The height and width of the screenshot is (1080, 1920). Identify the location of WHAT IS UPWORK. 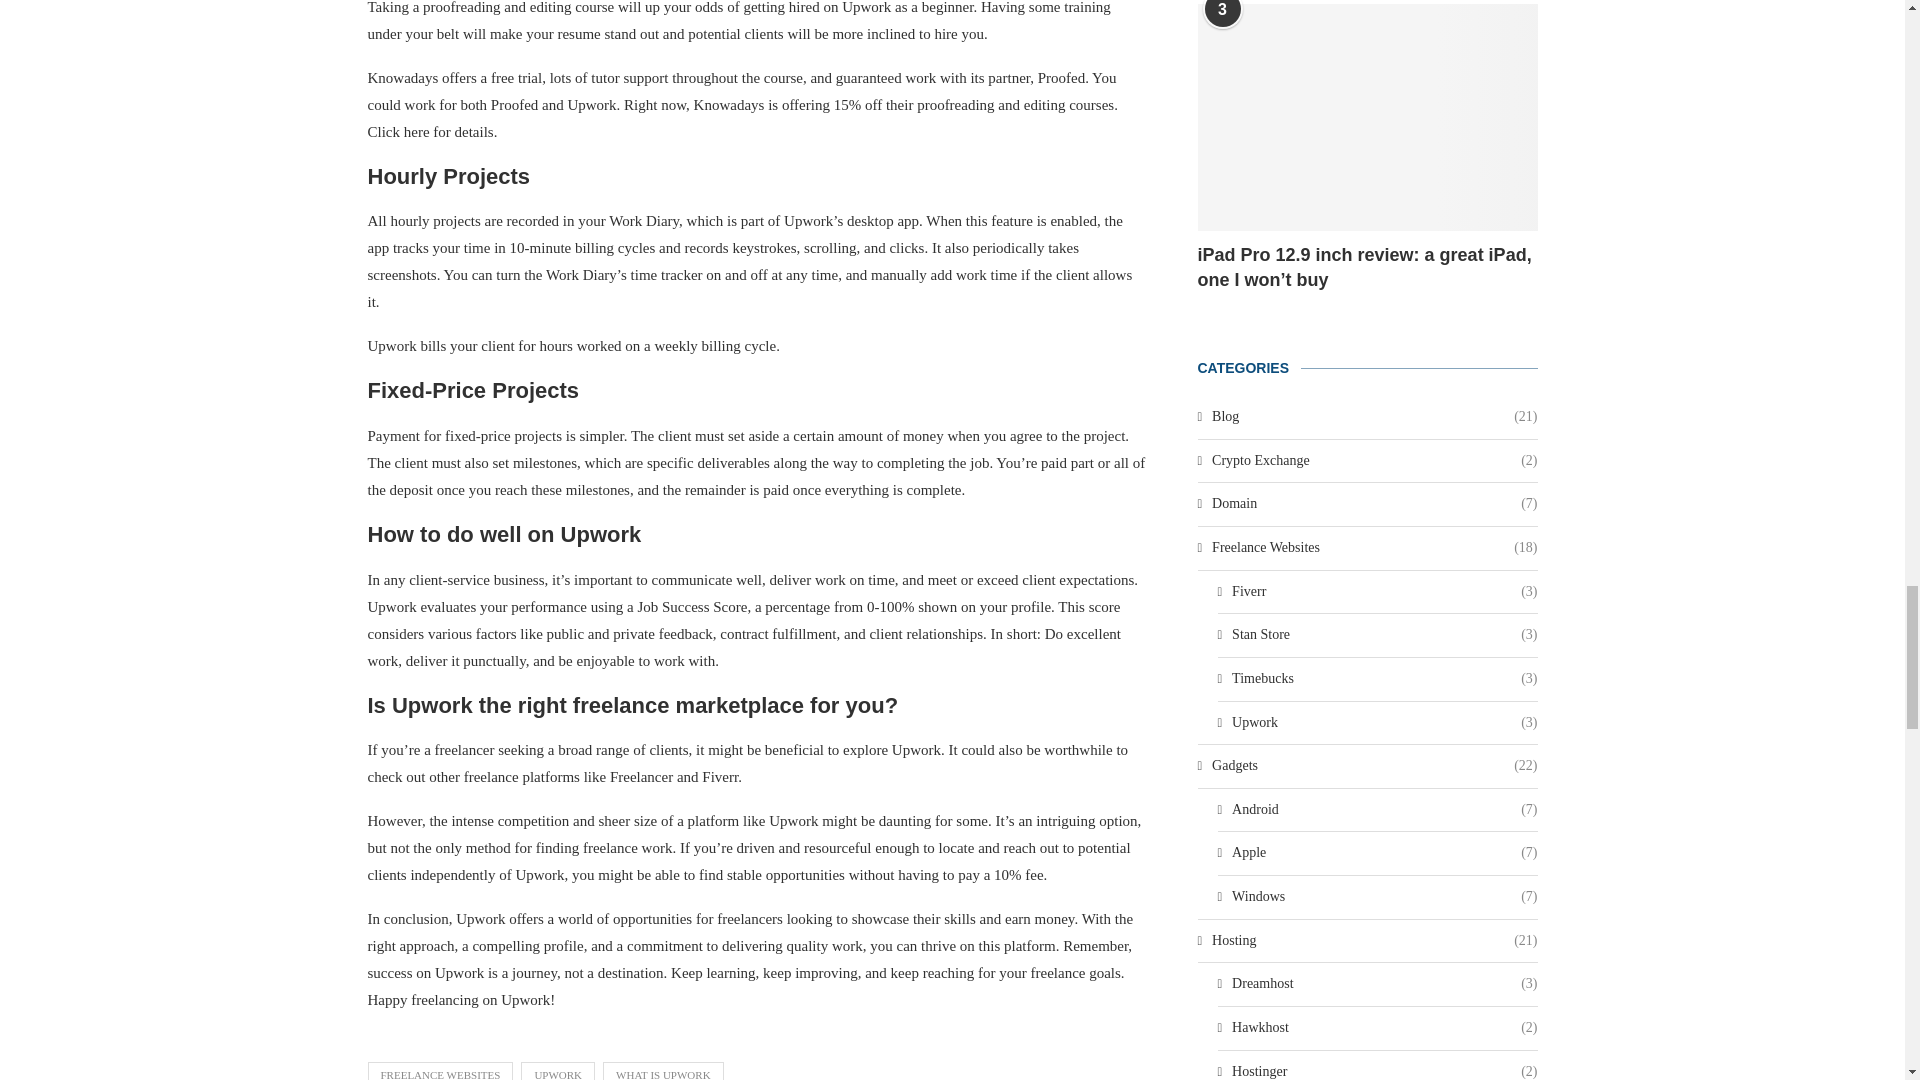
(662, 1070).